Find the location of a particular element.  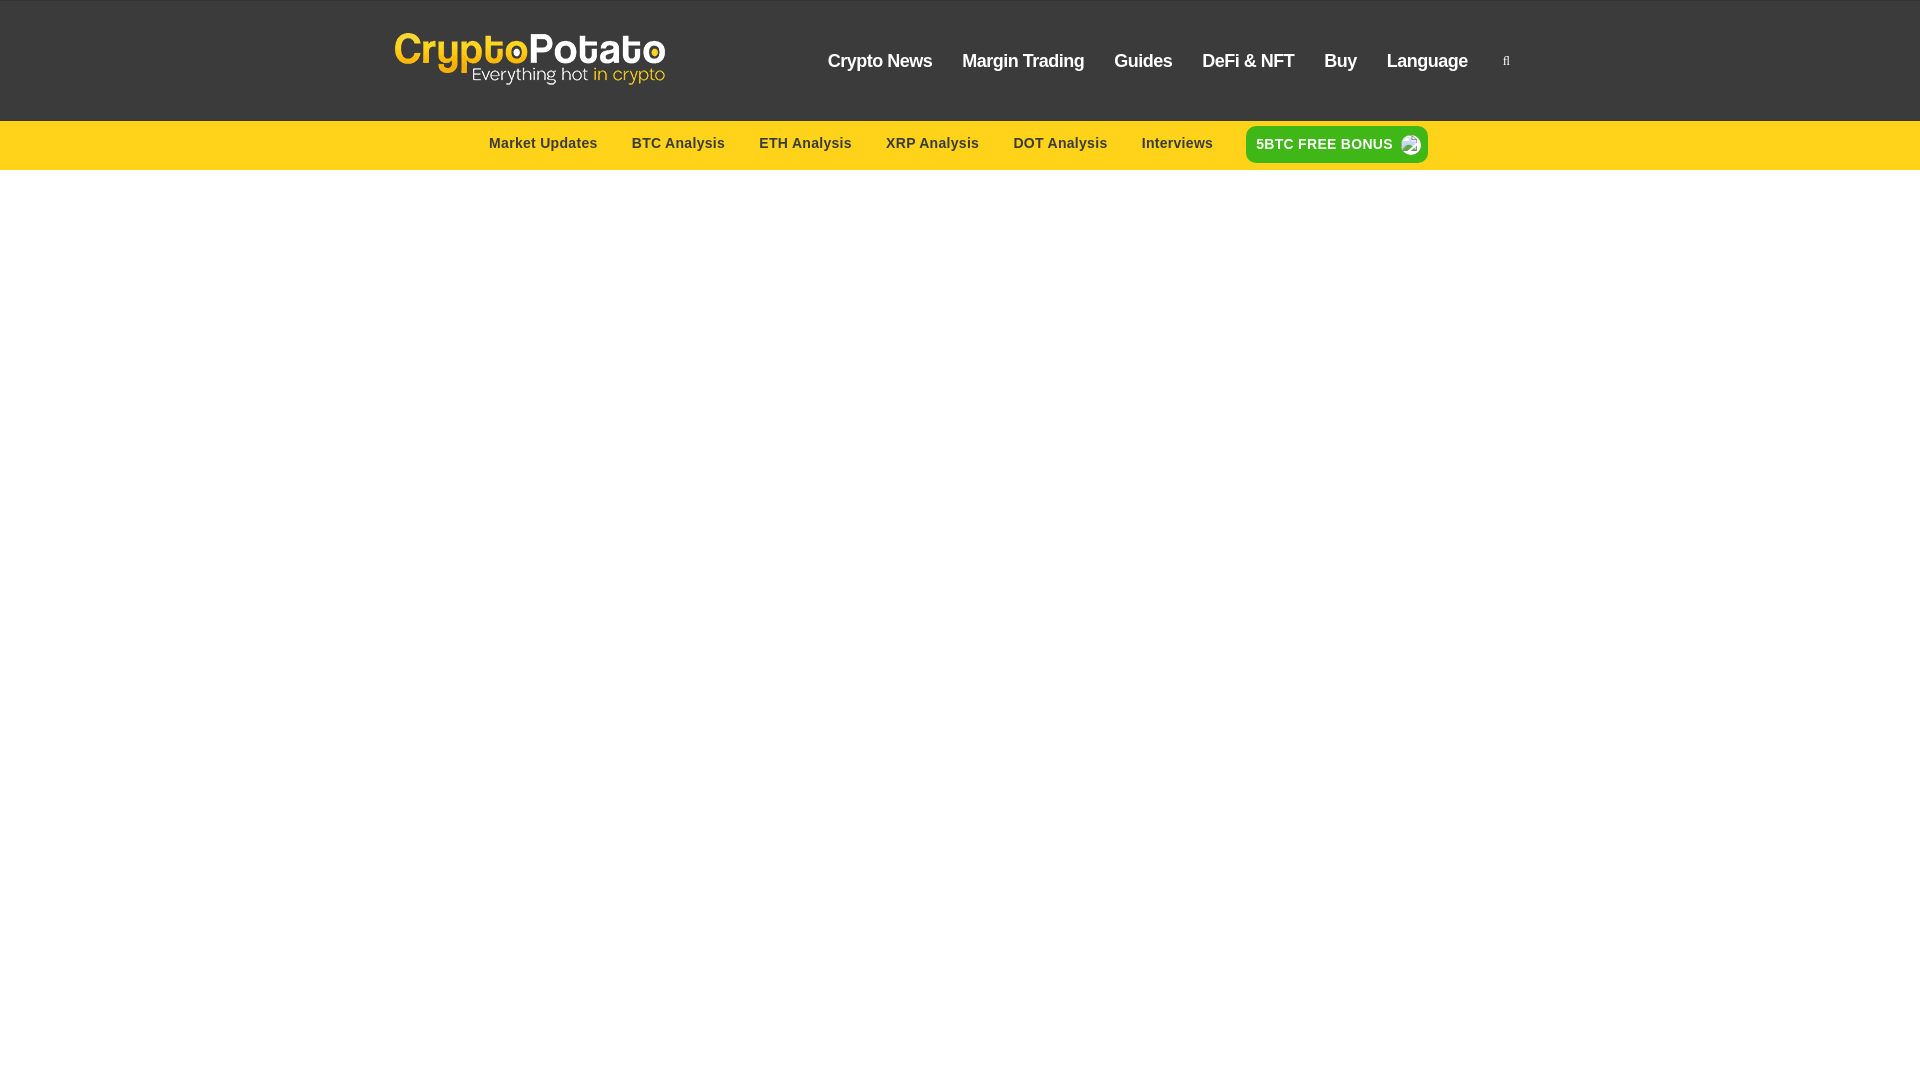

Language is located at coordinates (1427, 60).